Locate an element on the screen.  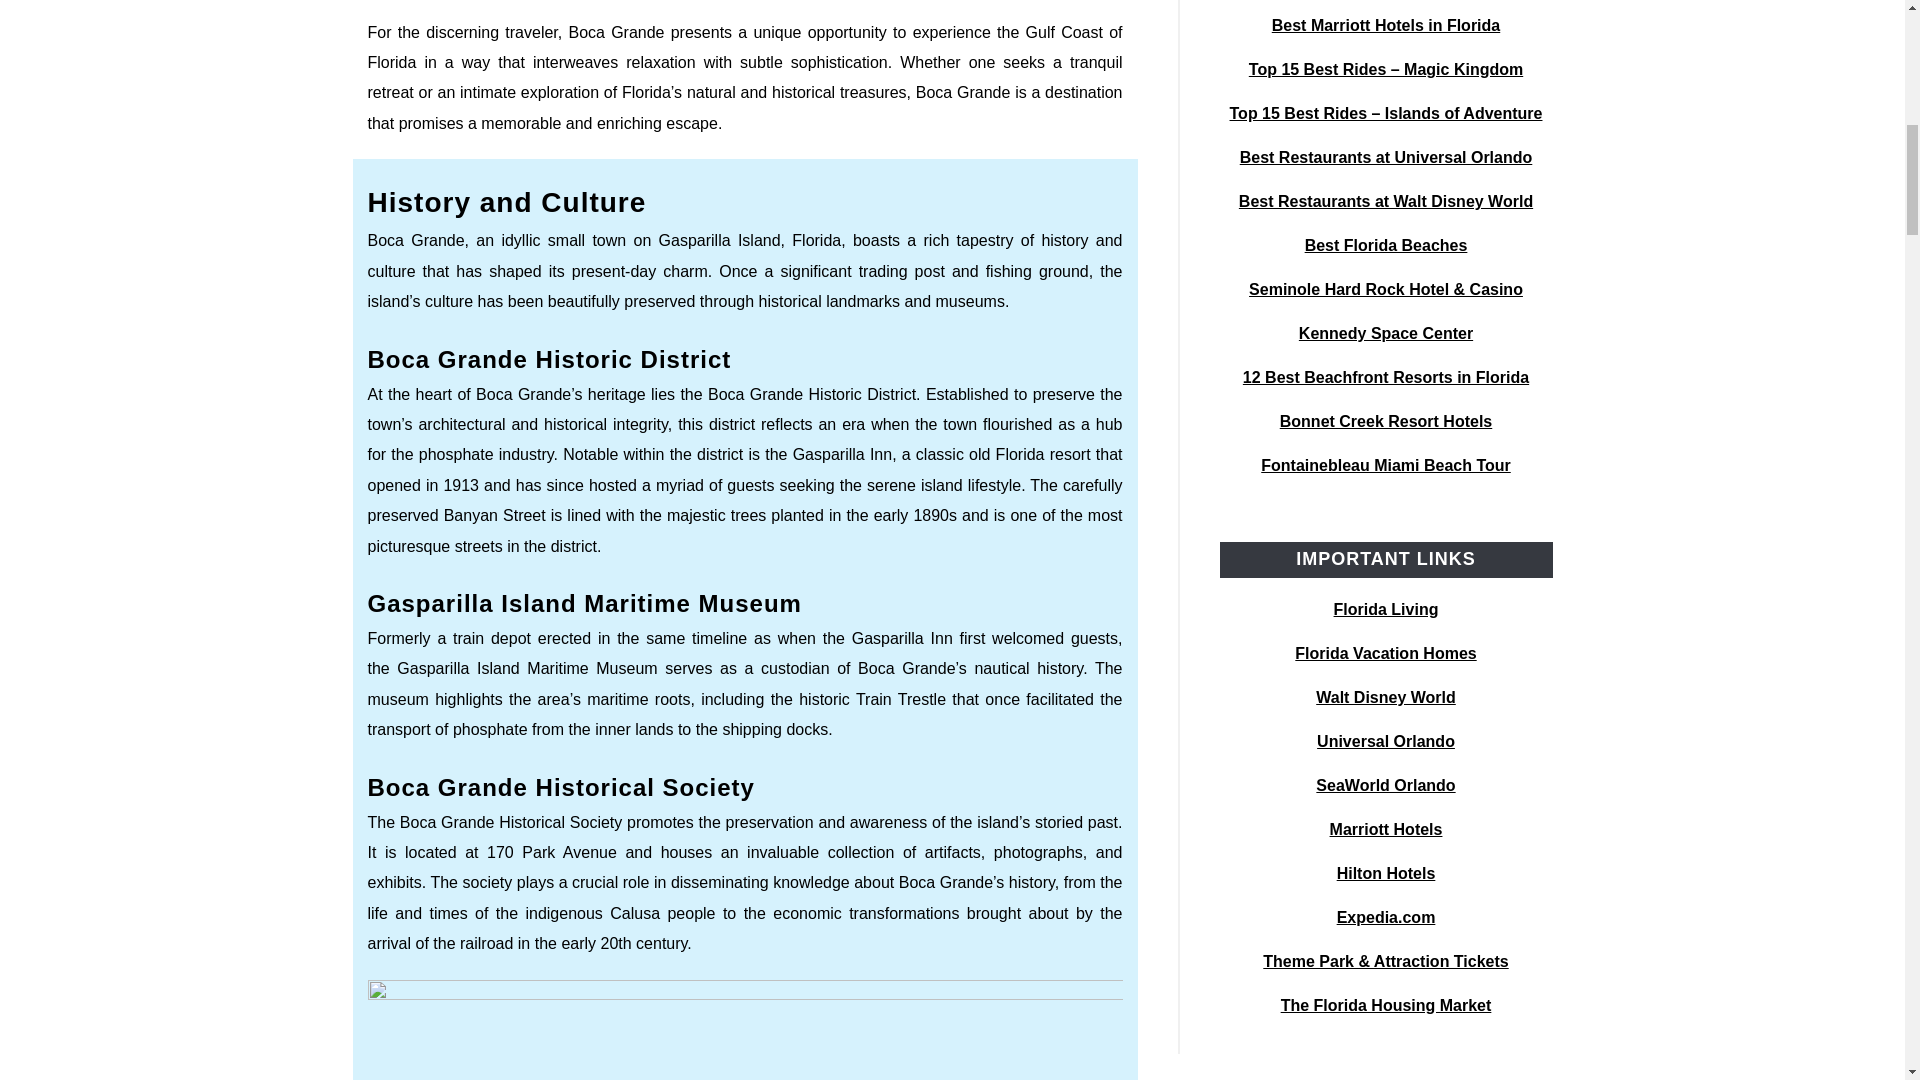
Fontainebleau Miami Beach Tour is located at coordinates (1386, 465).